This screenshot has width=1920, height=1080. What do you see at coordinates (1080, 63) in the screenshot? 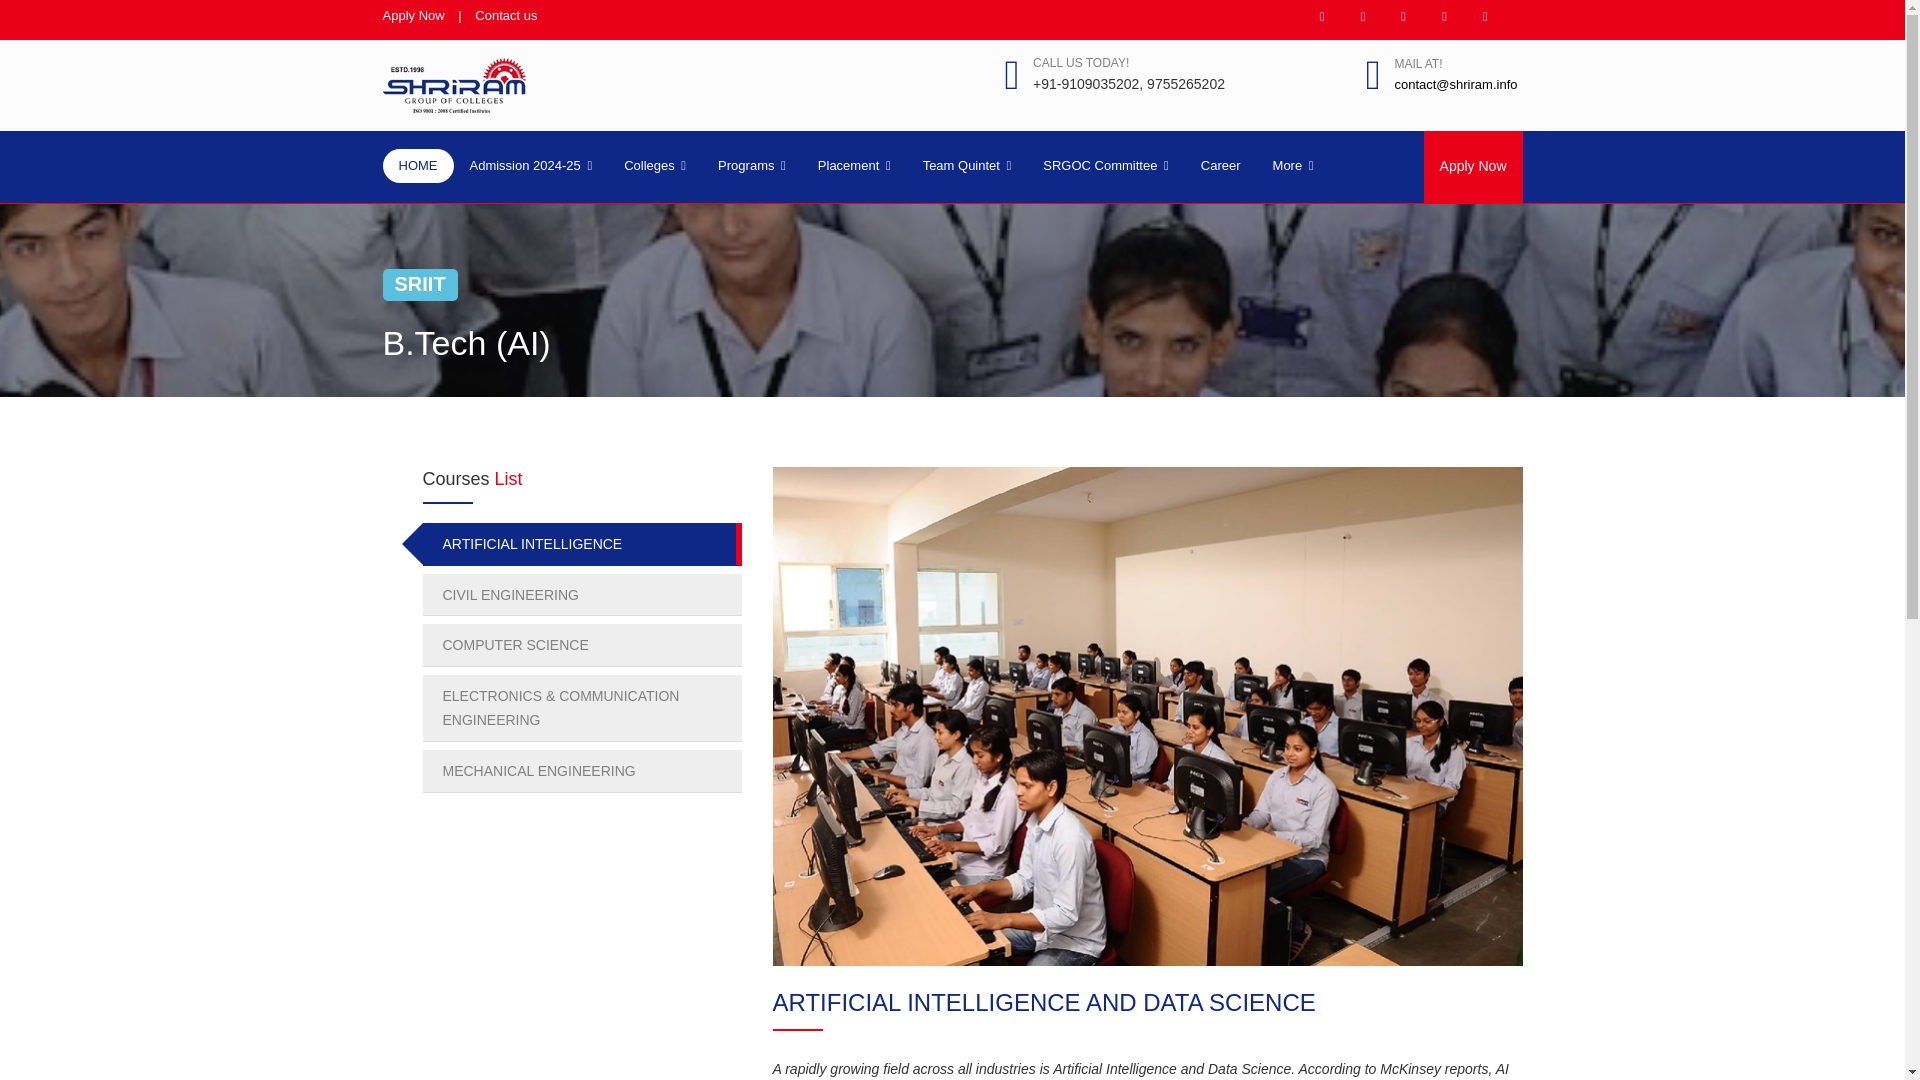
I see `CALL US TODAY!` at bounding box center [1080, 63].